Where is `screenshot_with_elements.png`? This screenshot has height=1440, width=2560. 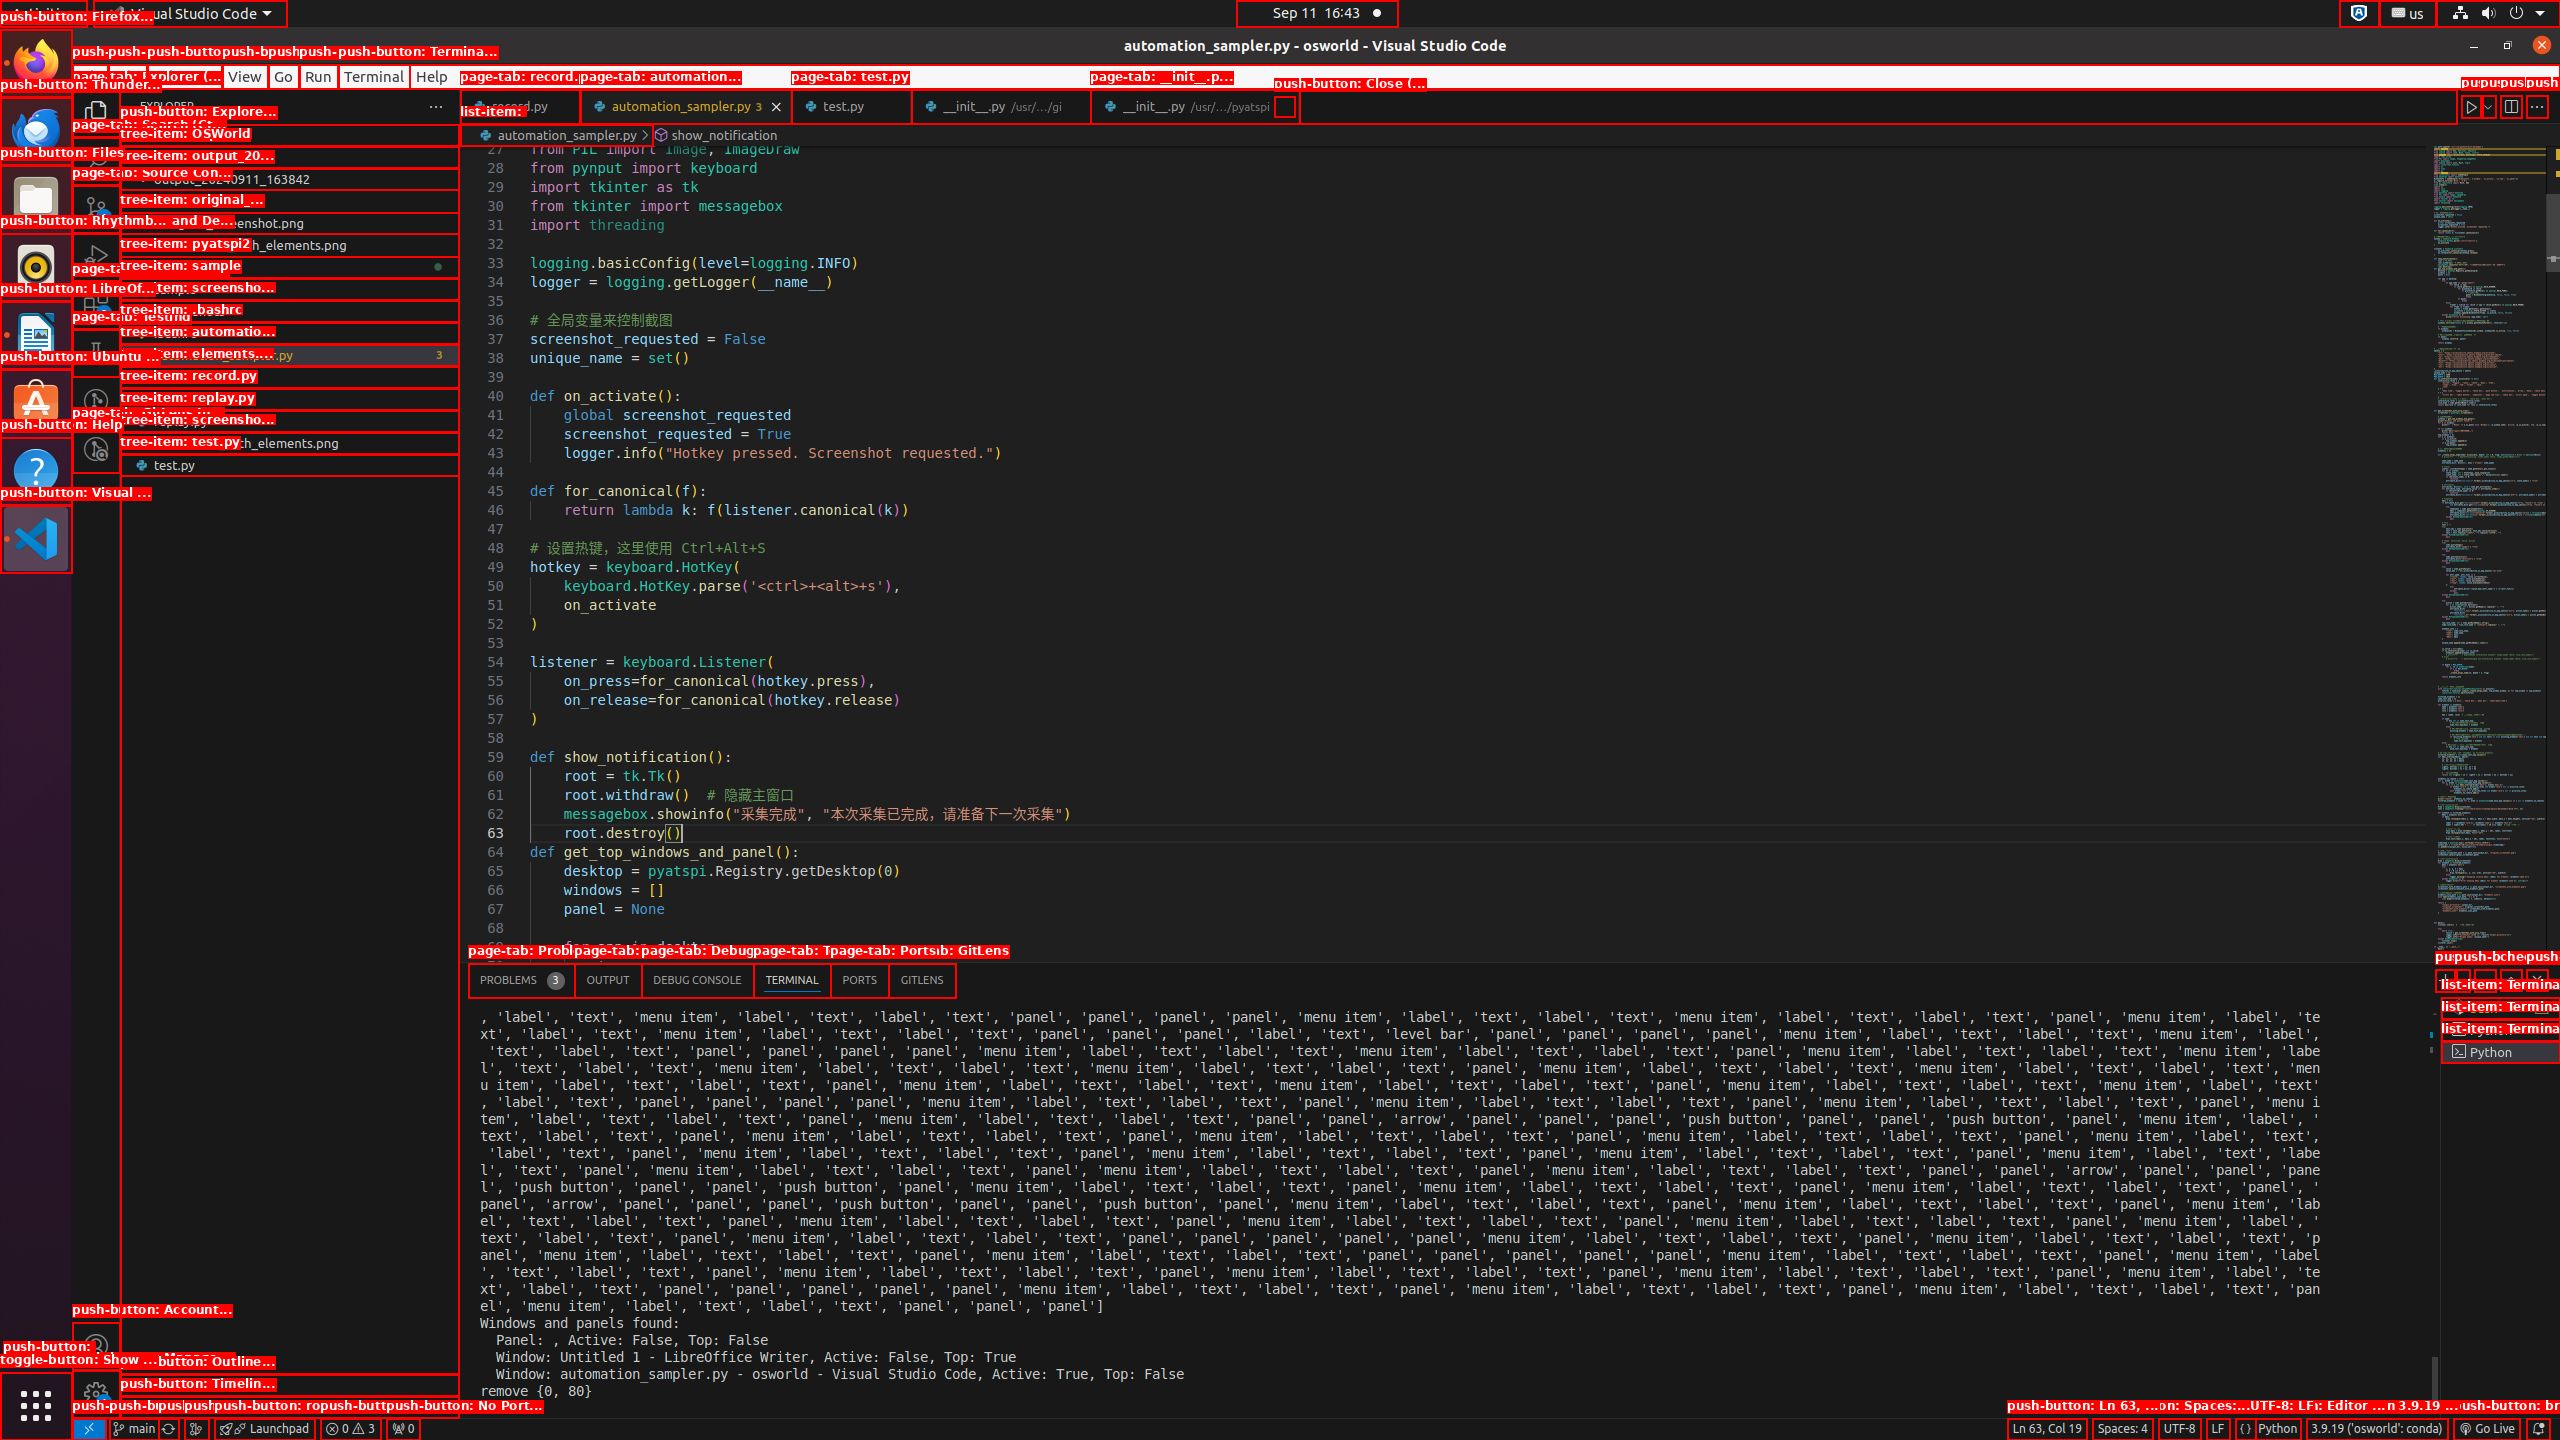
screenshot_with_elements.png is located at coordinates (290, 443).